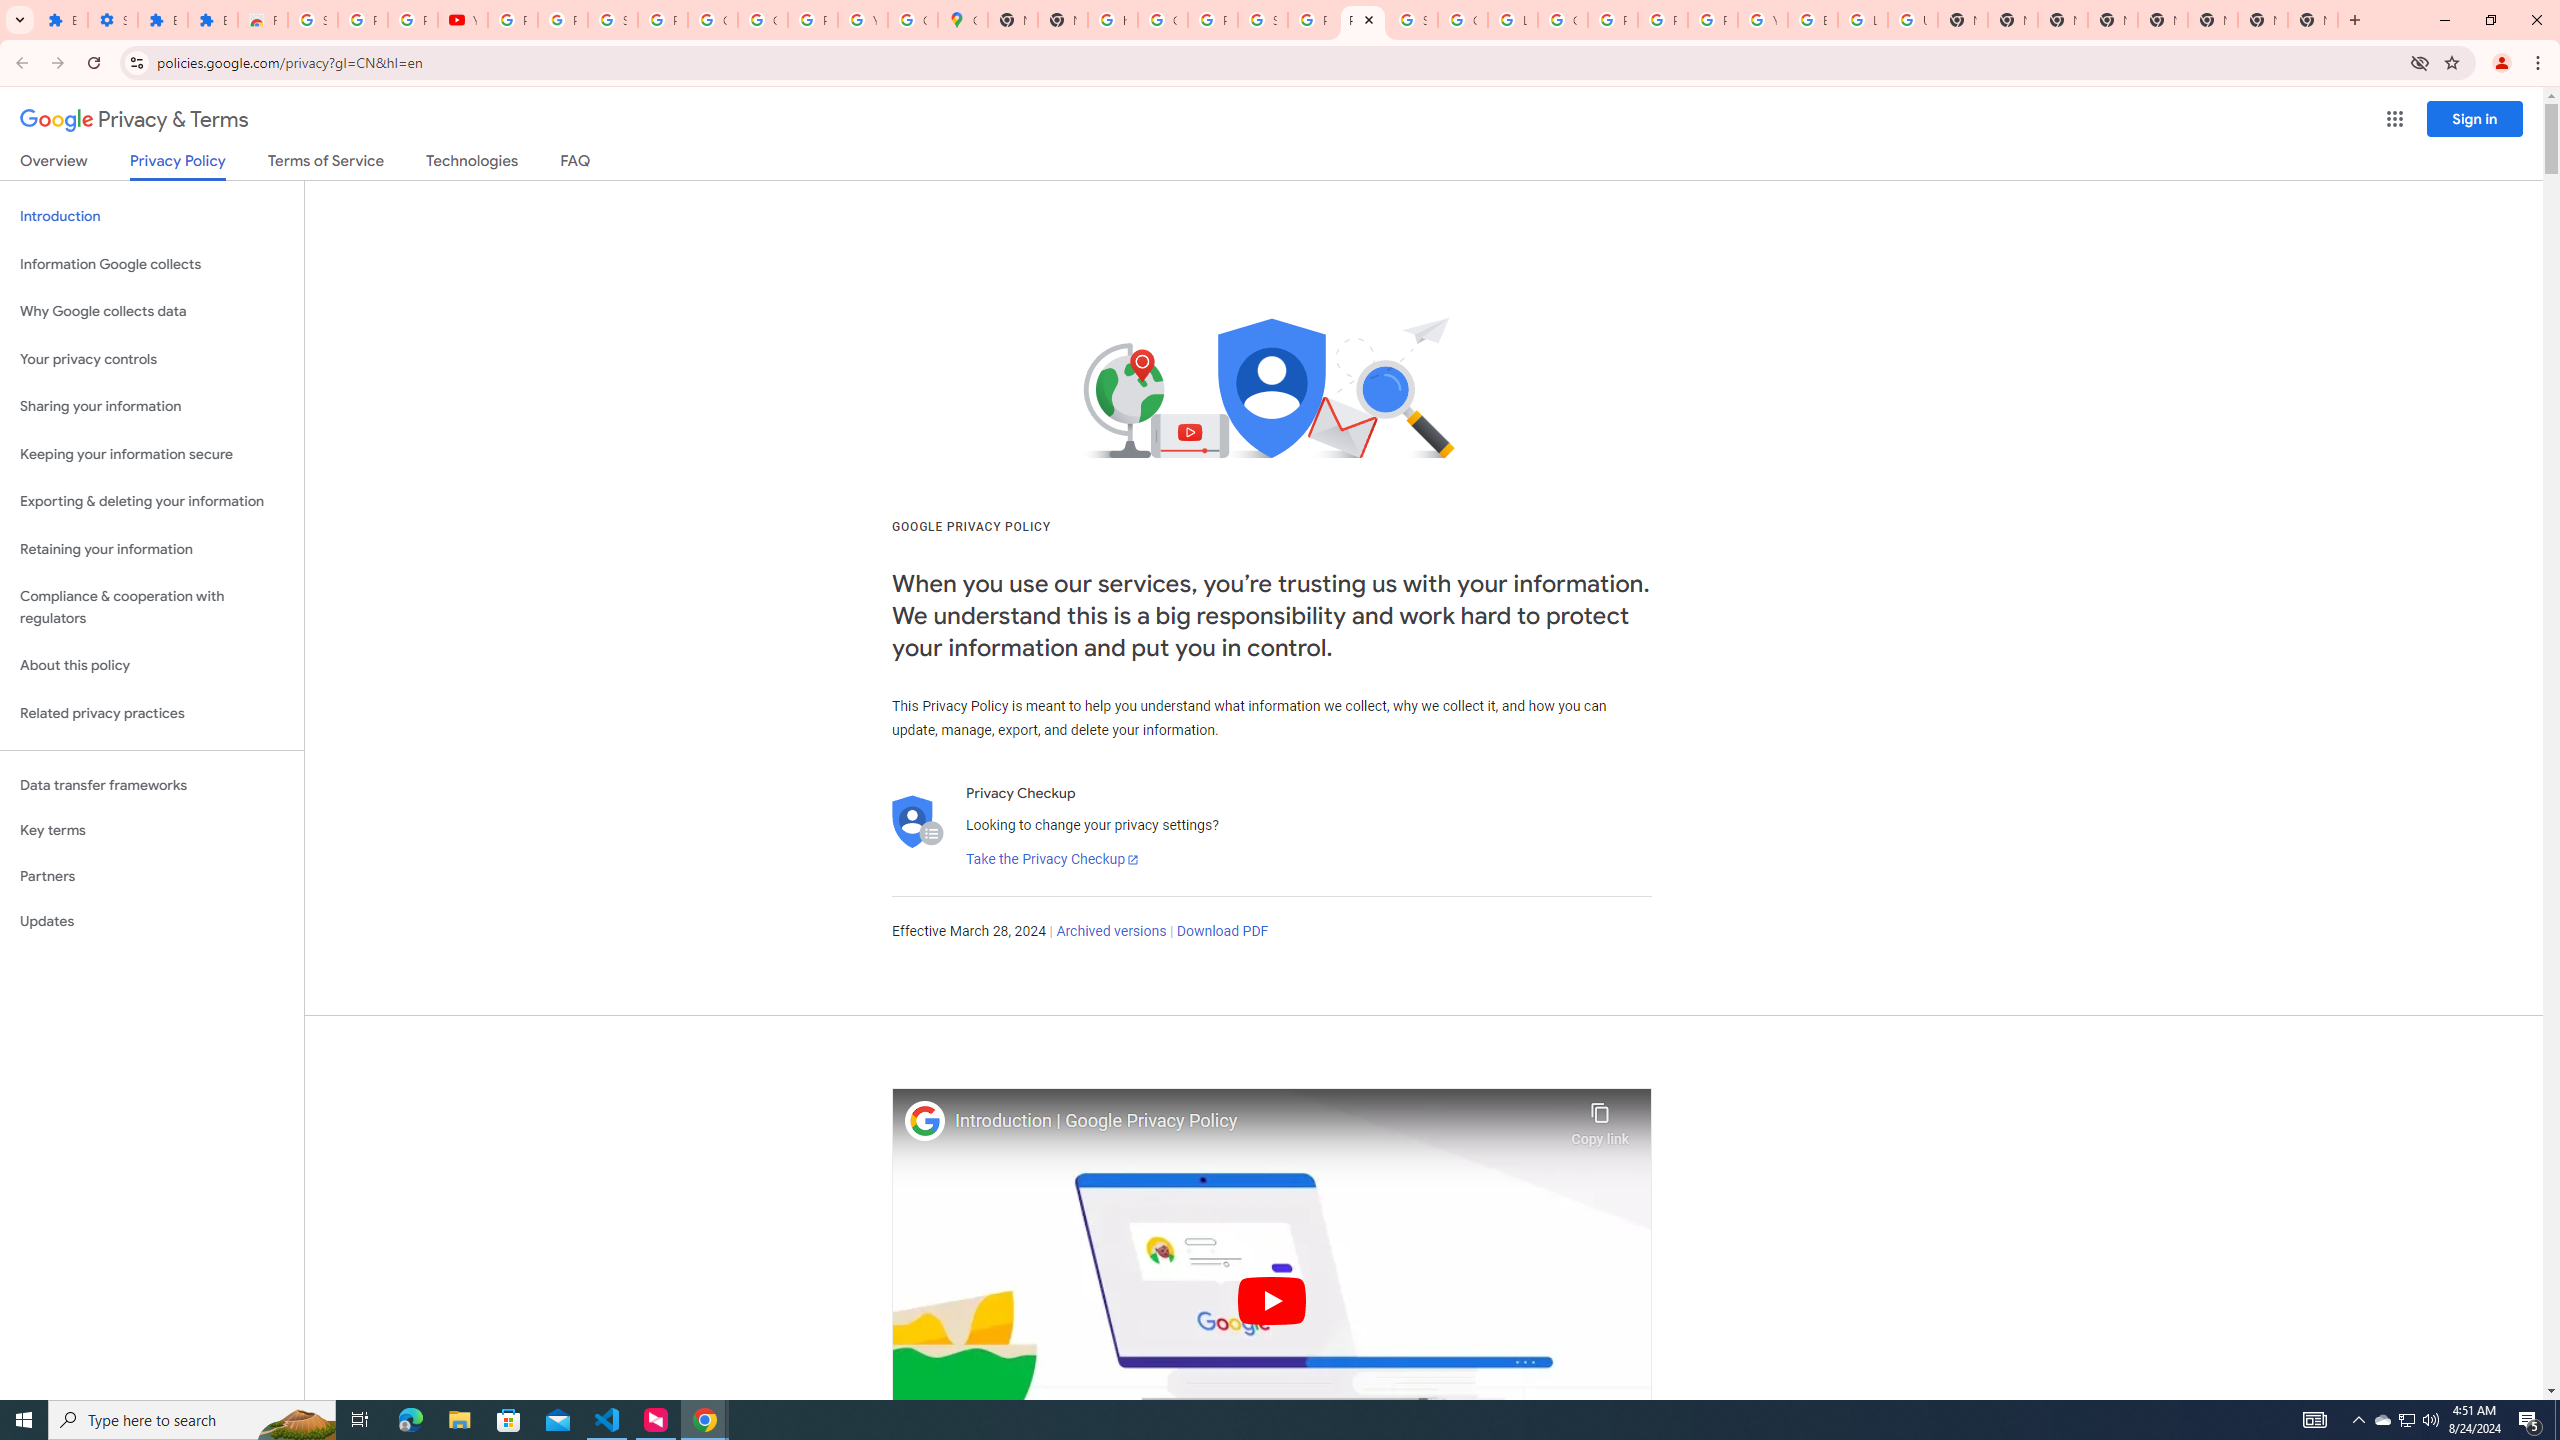  I want to click on Photo image of Google, so click(925, 1120).